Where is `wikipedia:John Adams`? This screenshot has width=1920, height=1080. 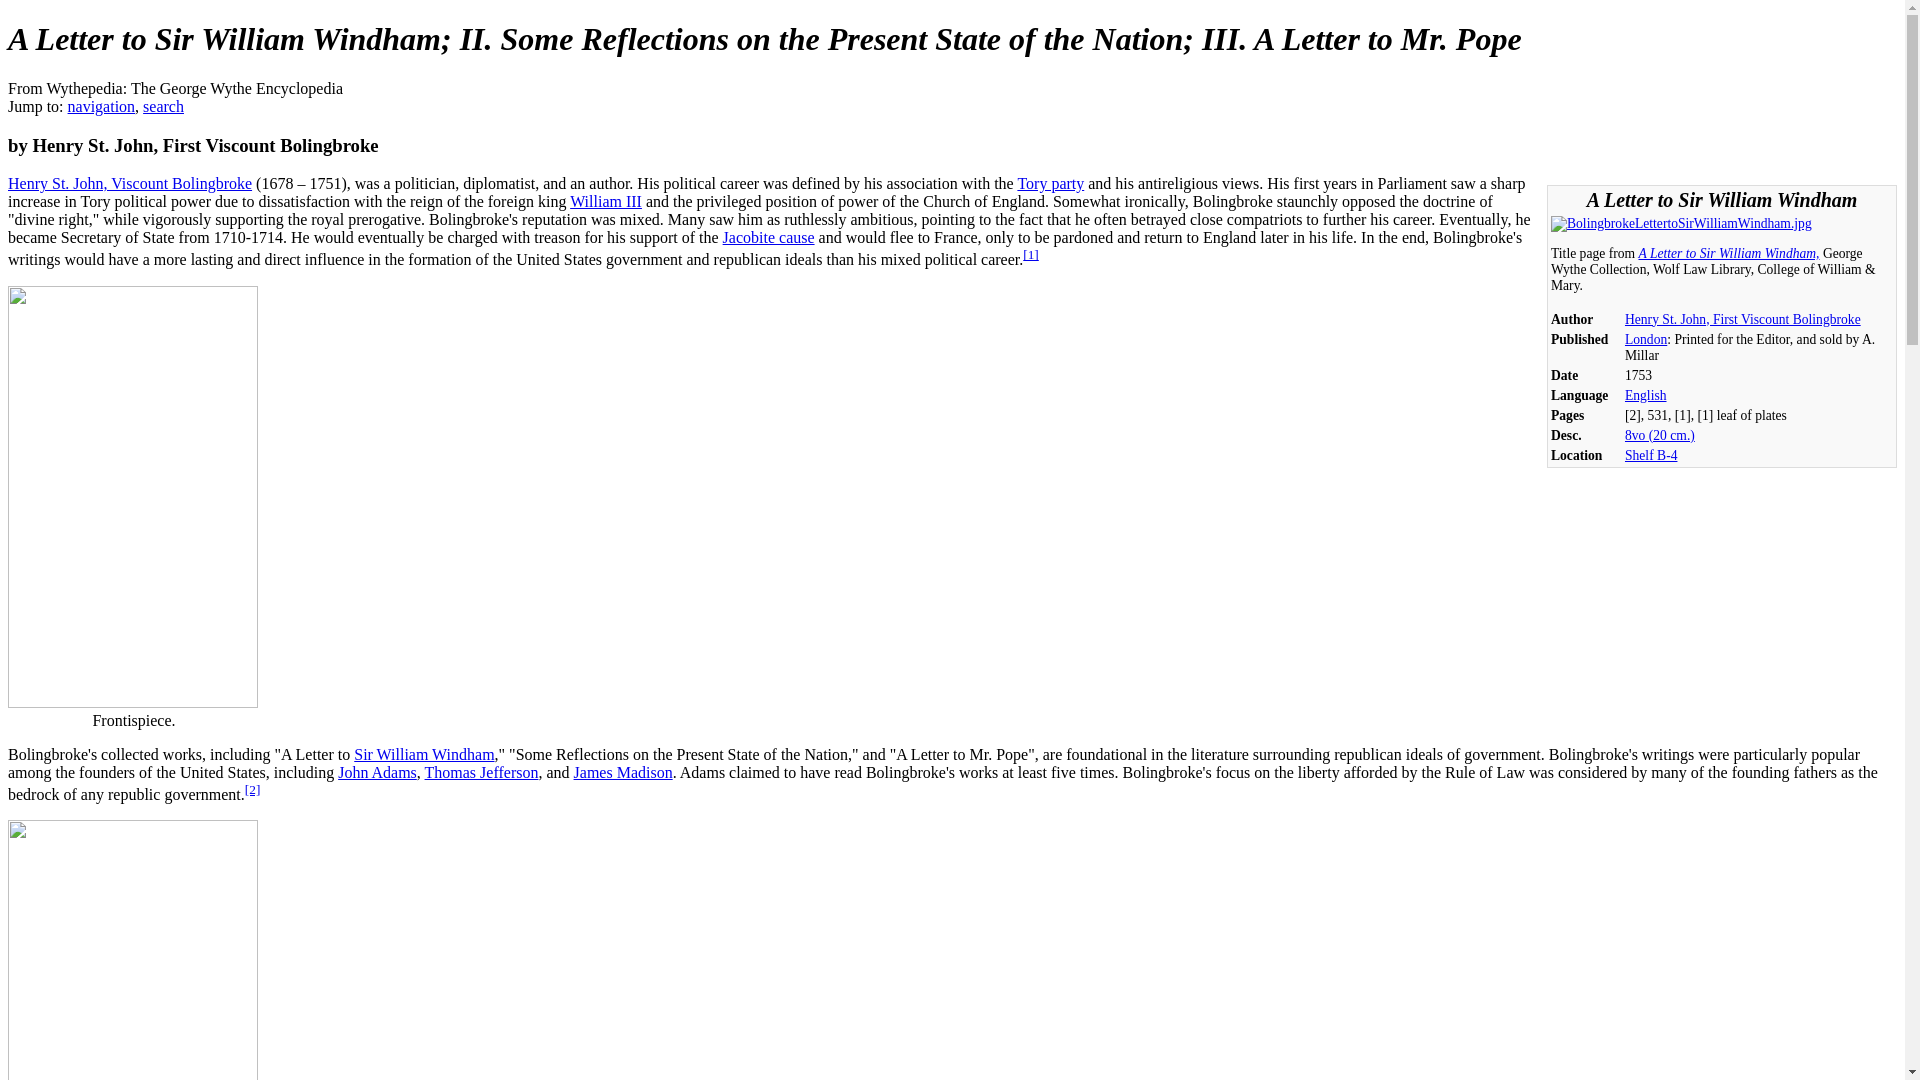
wikipedia:John Adams is located at coordinates (376, 772).